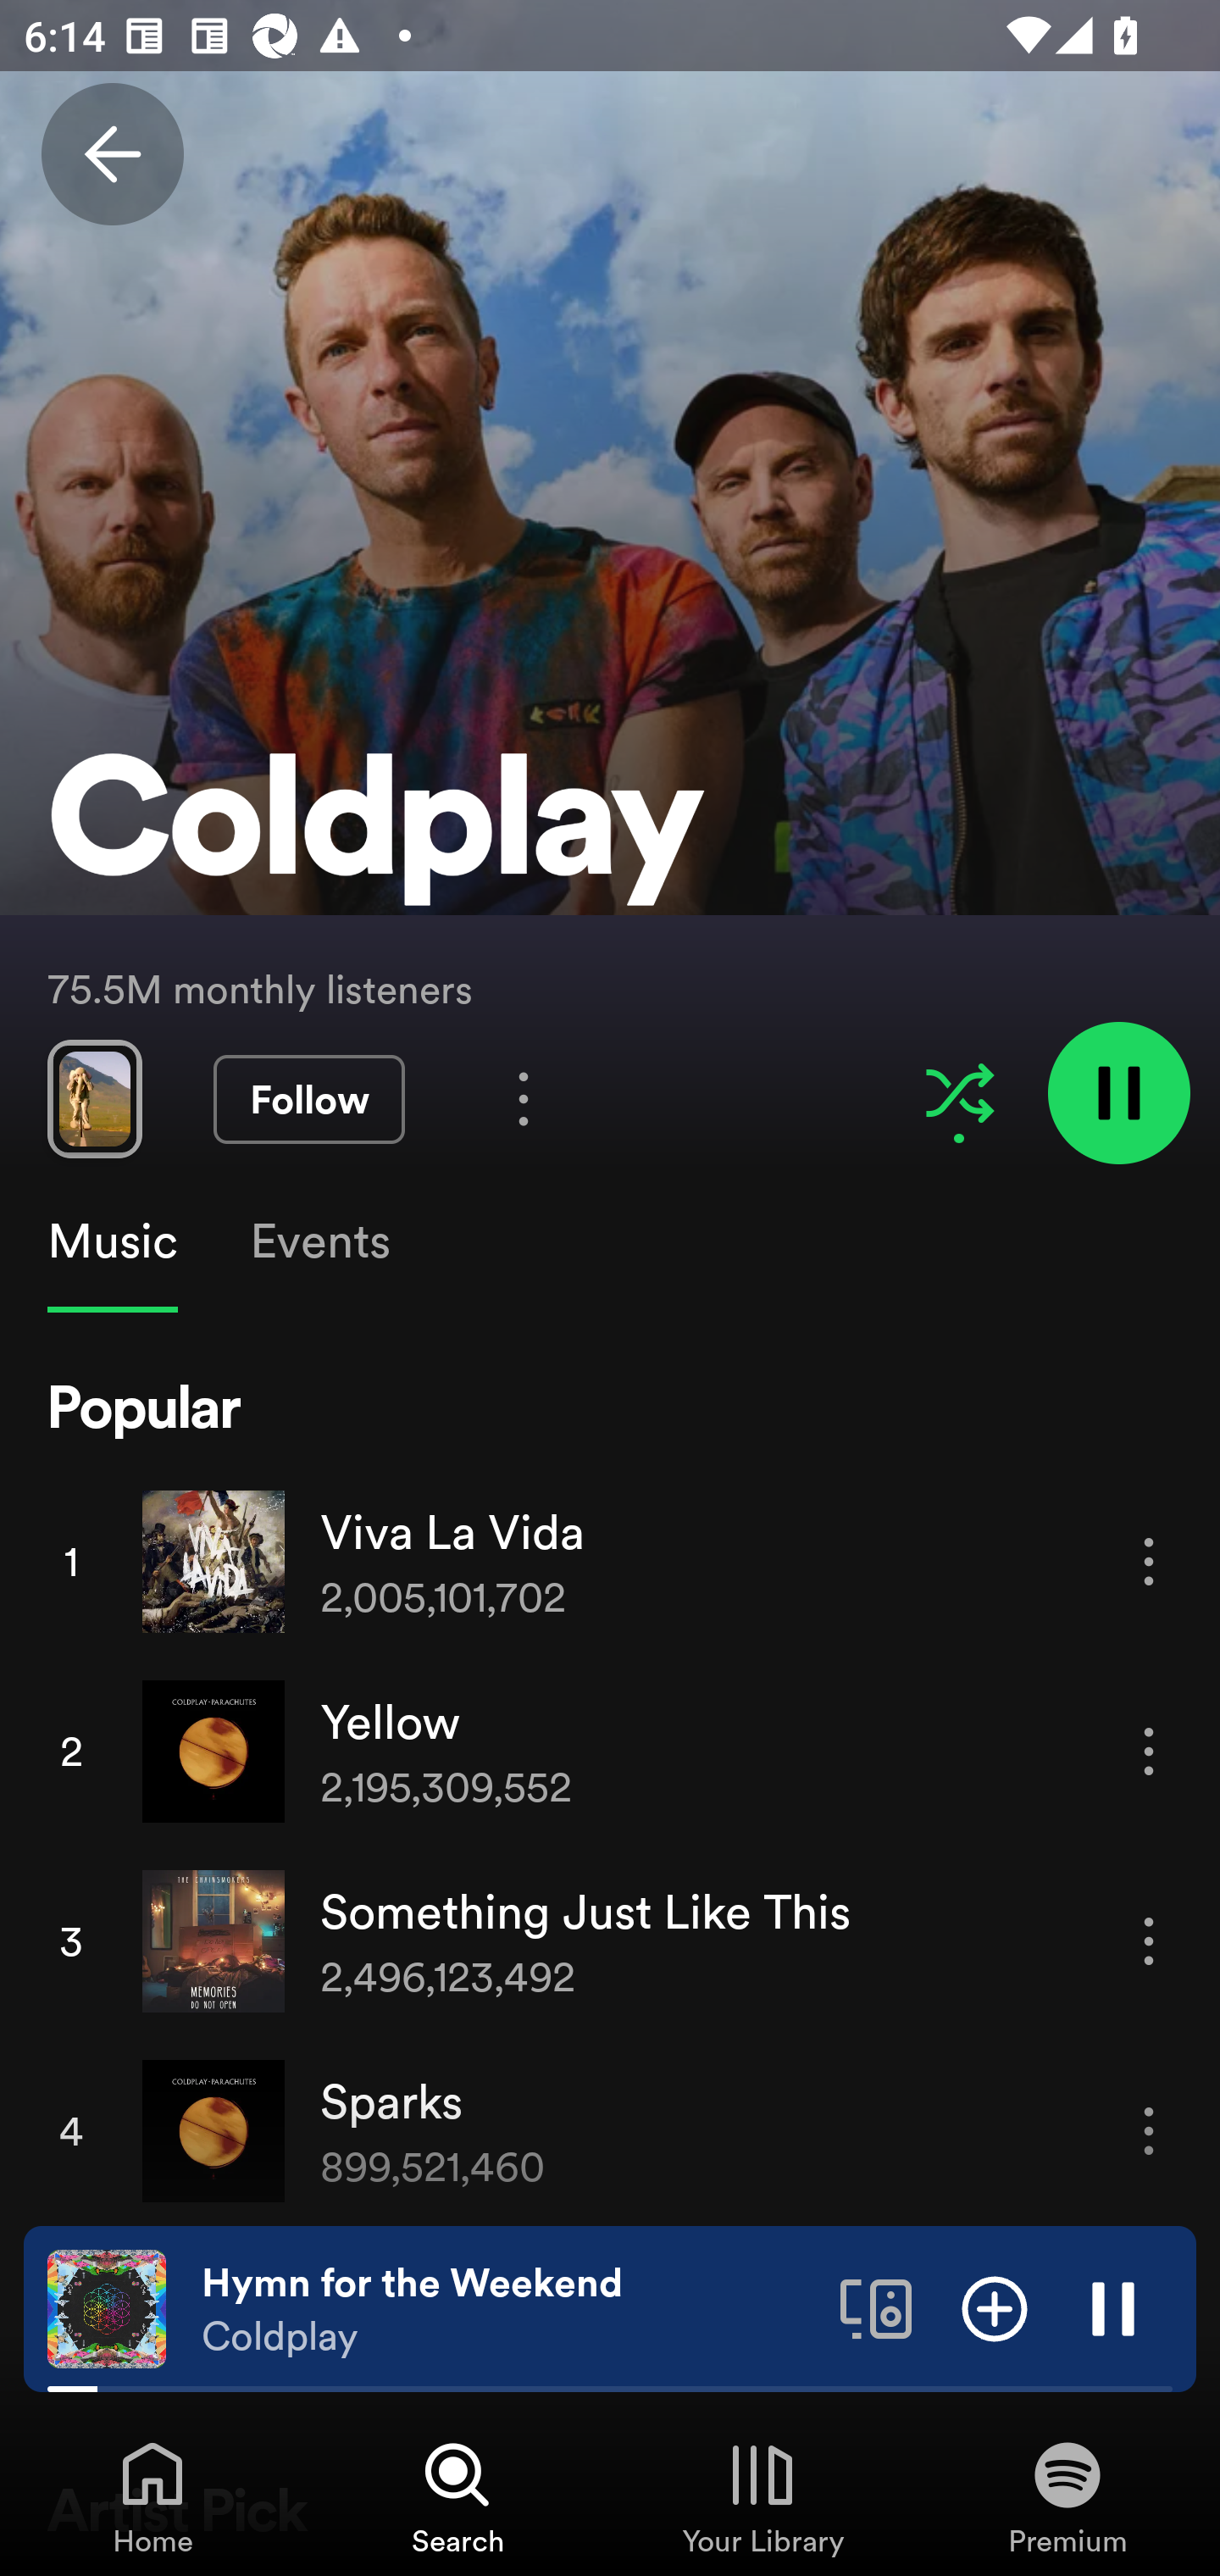 This screenshot has width=1220, height=2576. Describe the element at coordinates (1149, 1752) in the screenshot. I see `More options for song Yellow` at that location.